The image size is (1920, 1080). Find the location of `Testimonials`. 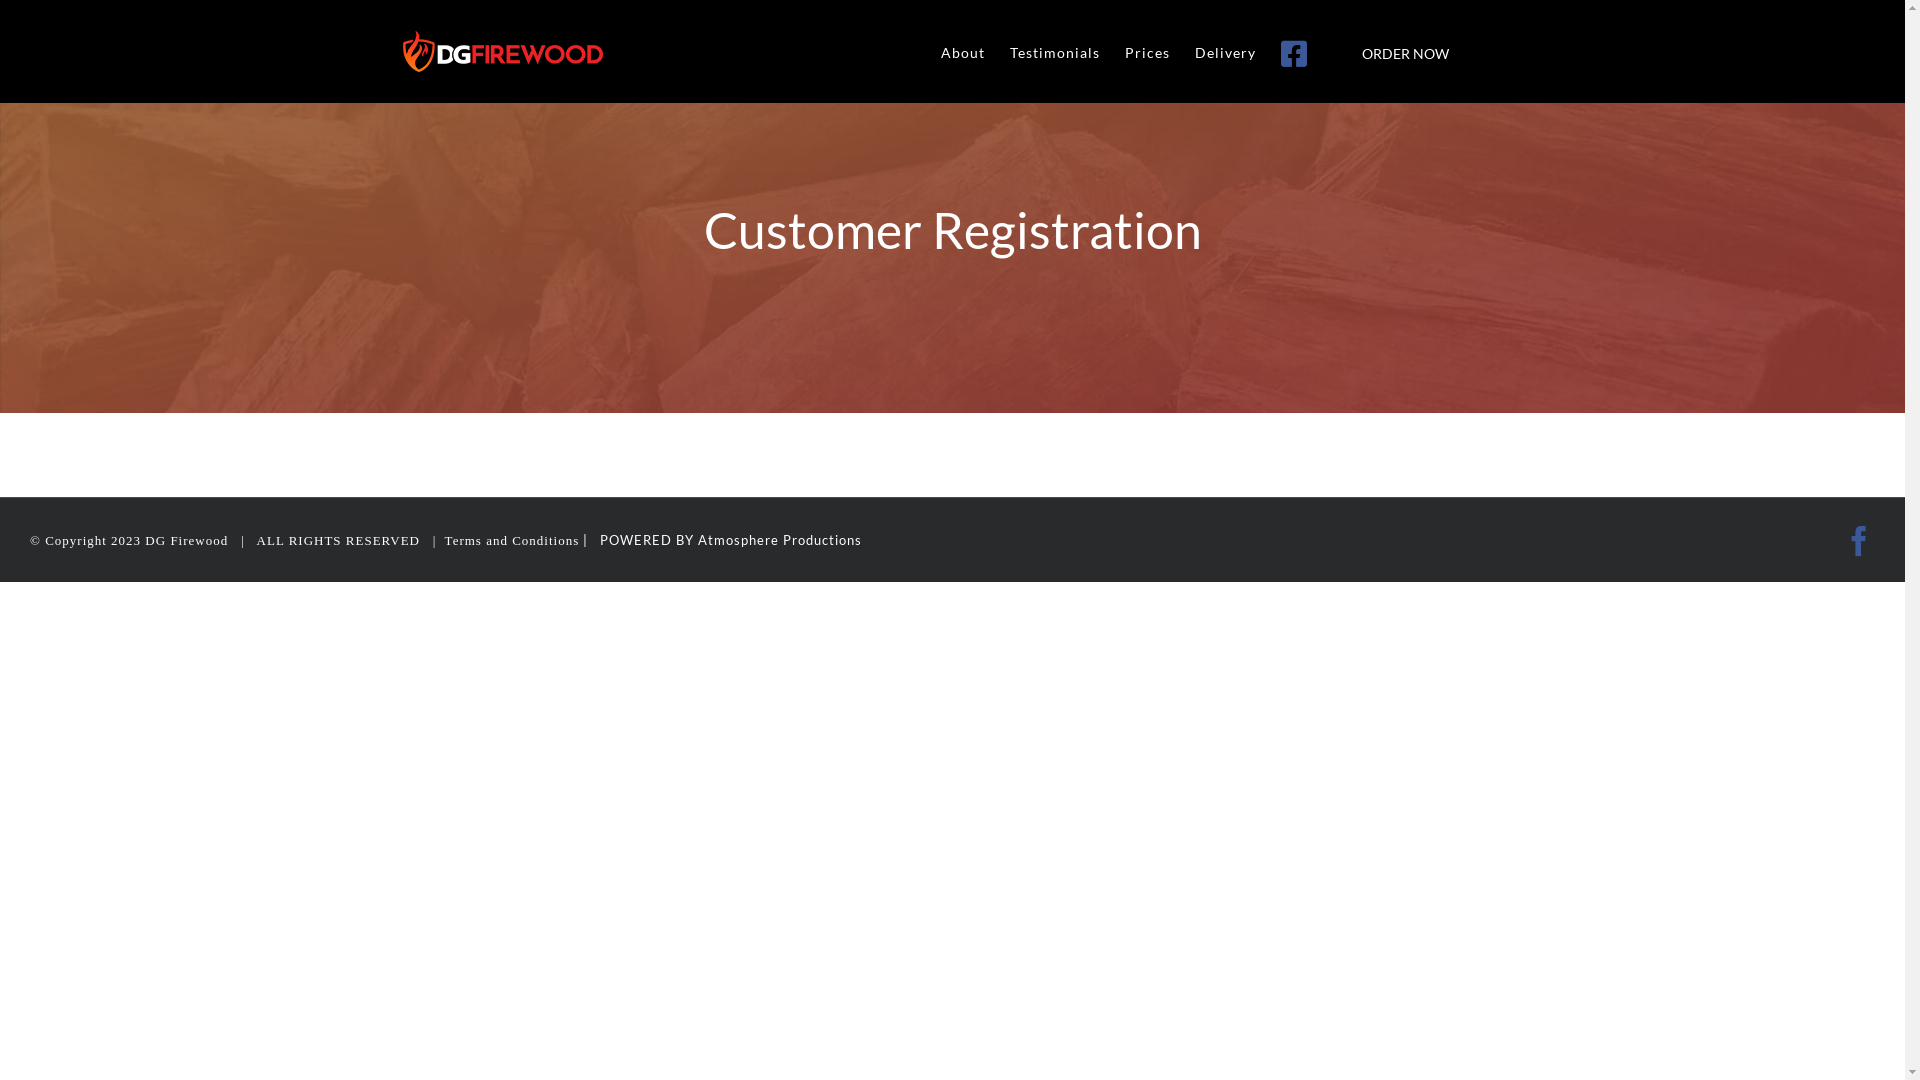

Testimonials is located at coordinates (1054, 52).